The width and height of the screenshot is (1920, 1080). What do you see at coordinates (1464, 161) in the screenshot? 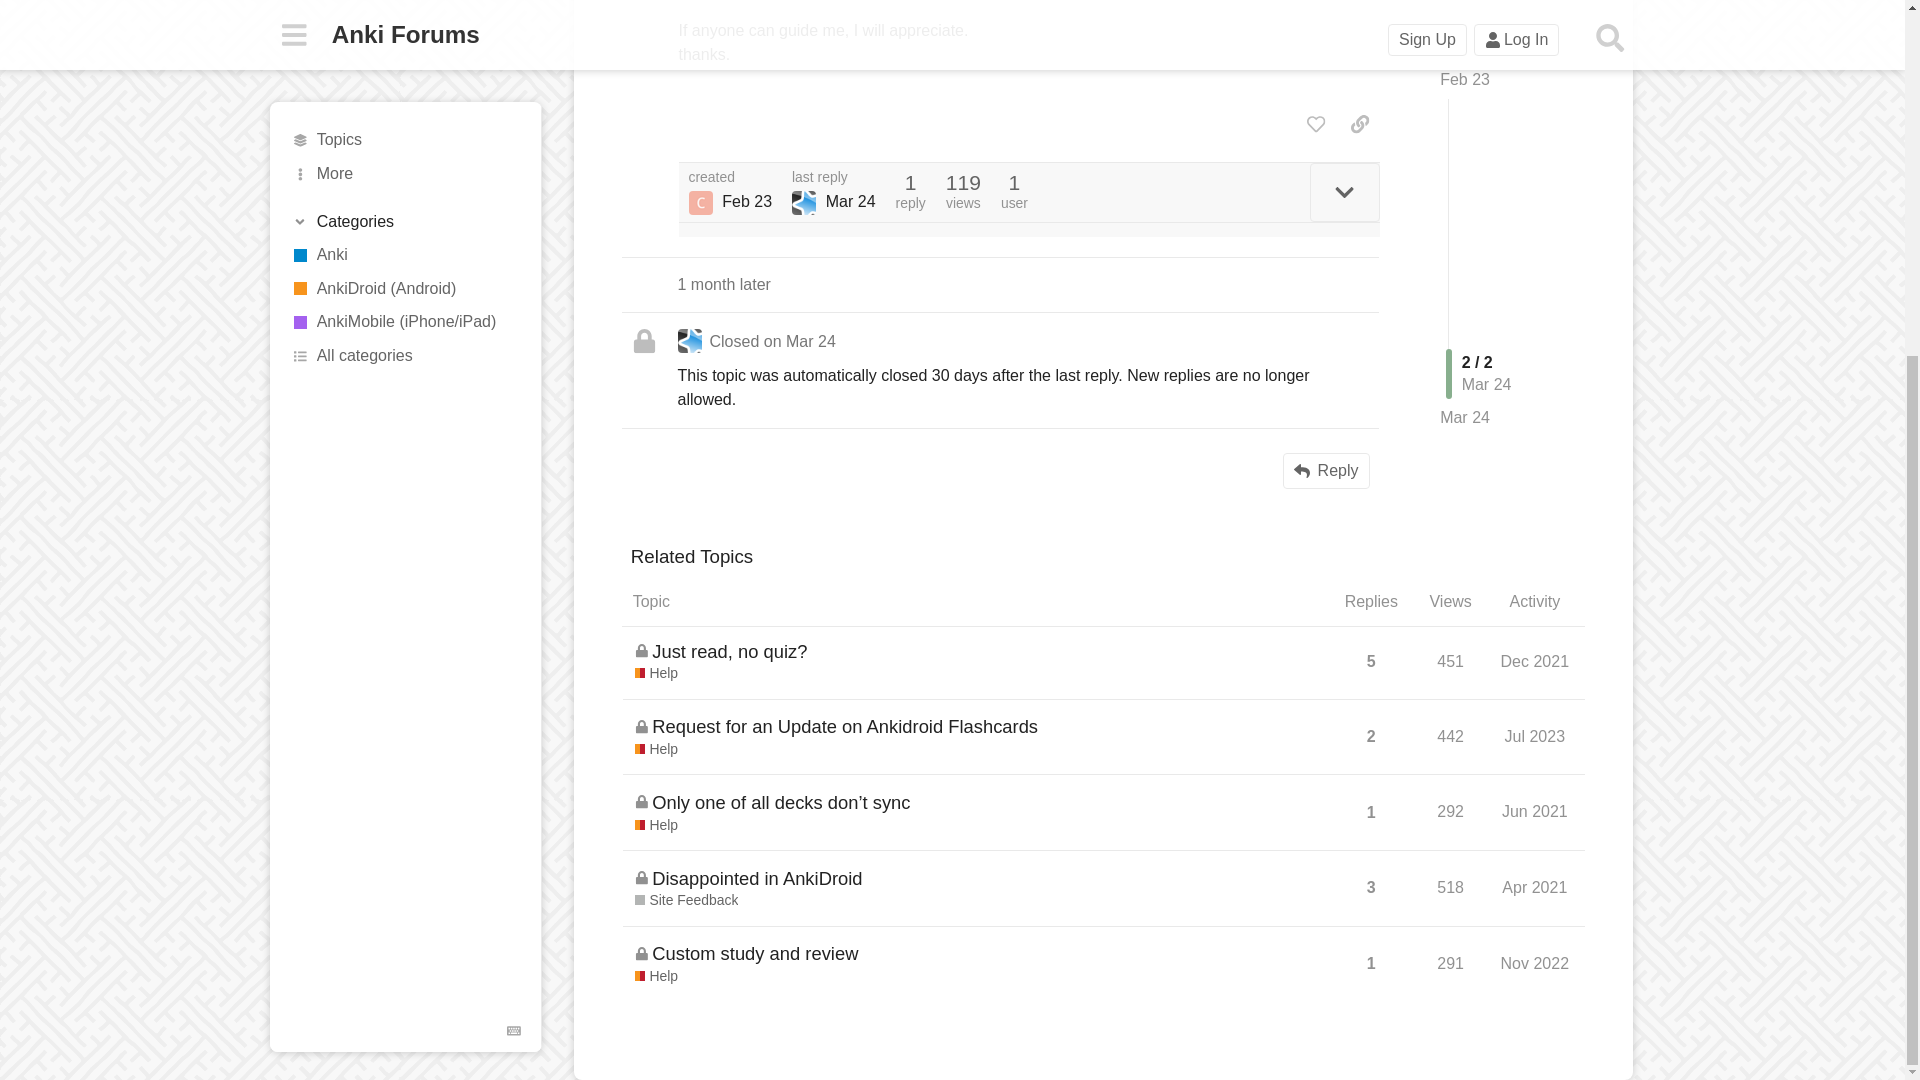
I see `Jump to the last post` at bounding box center [1464, 161].